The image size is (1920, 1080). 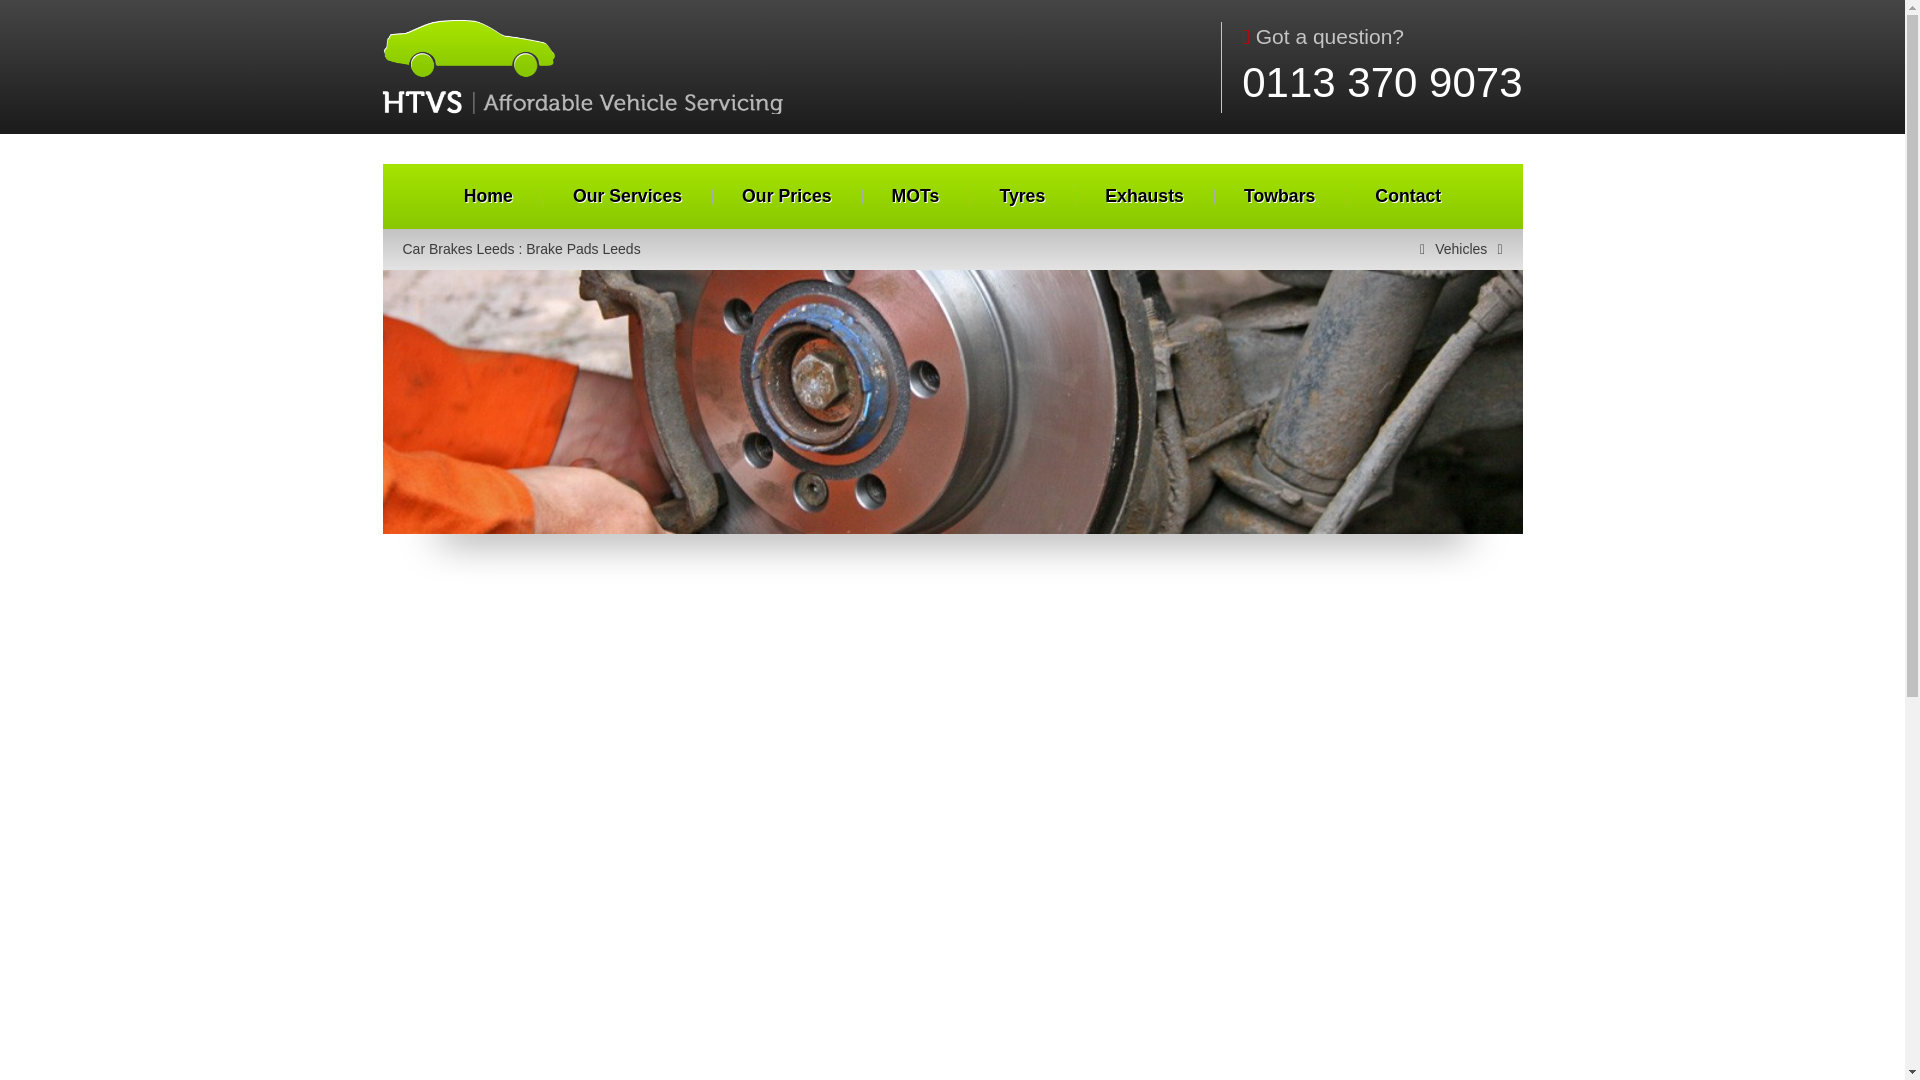 What do you see at coordinates (1279, 196) in the screenshot?
I see `Towbars` at bounding box center [1279, 196].